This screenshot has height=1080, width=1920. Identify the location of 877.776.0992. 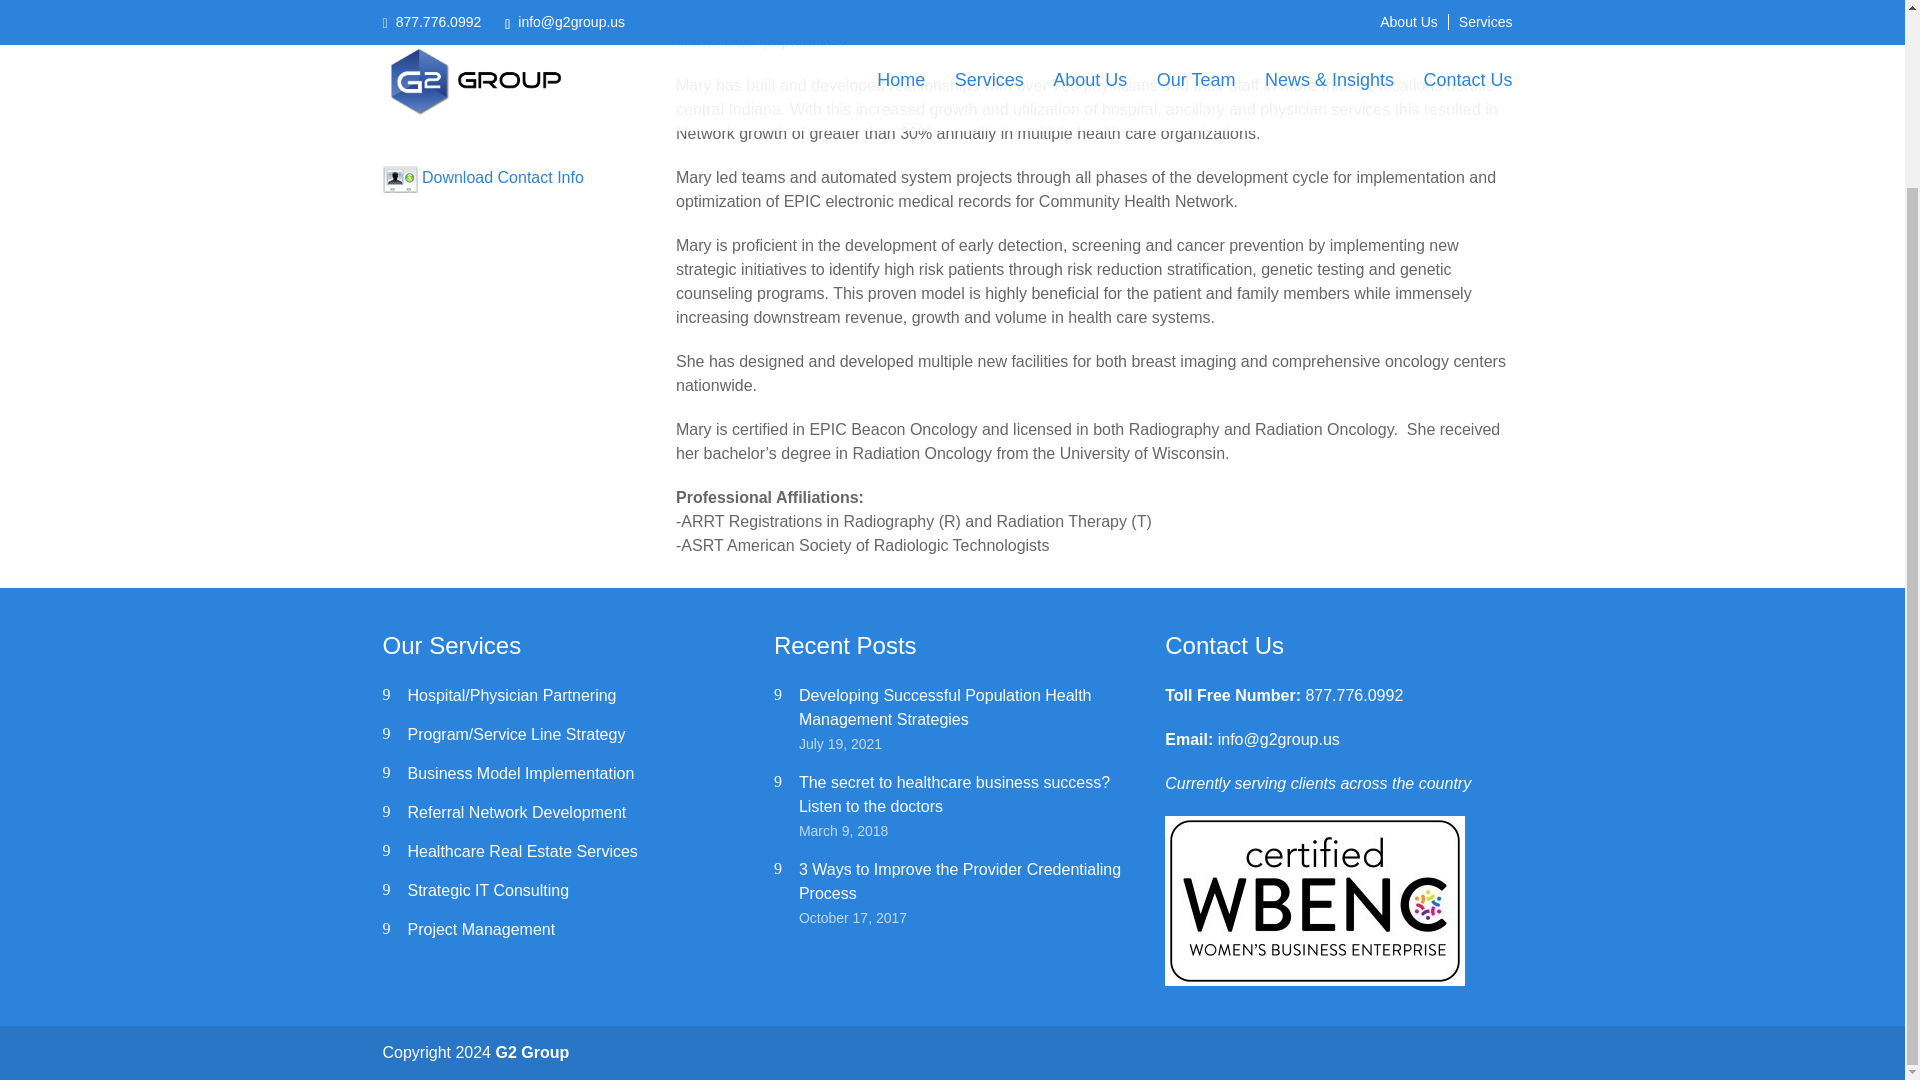
(1354, 695).